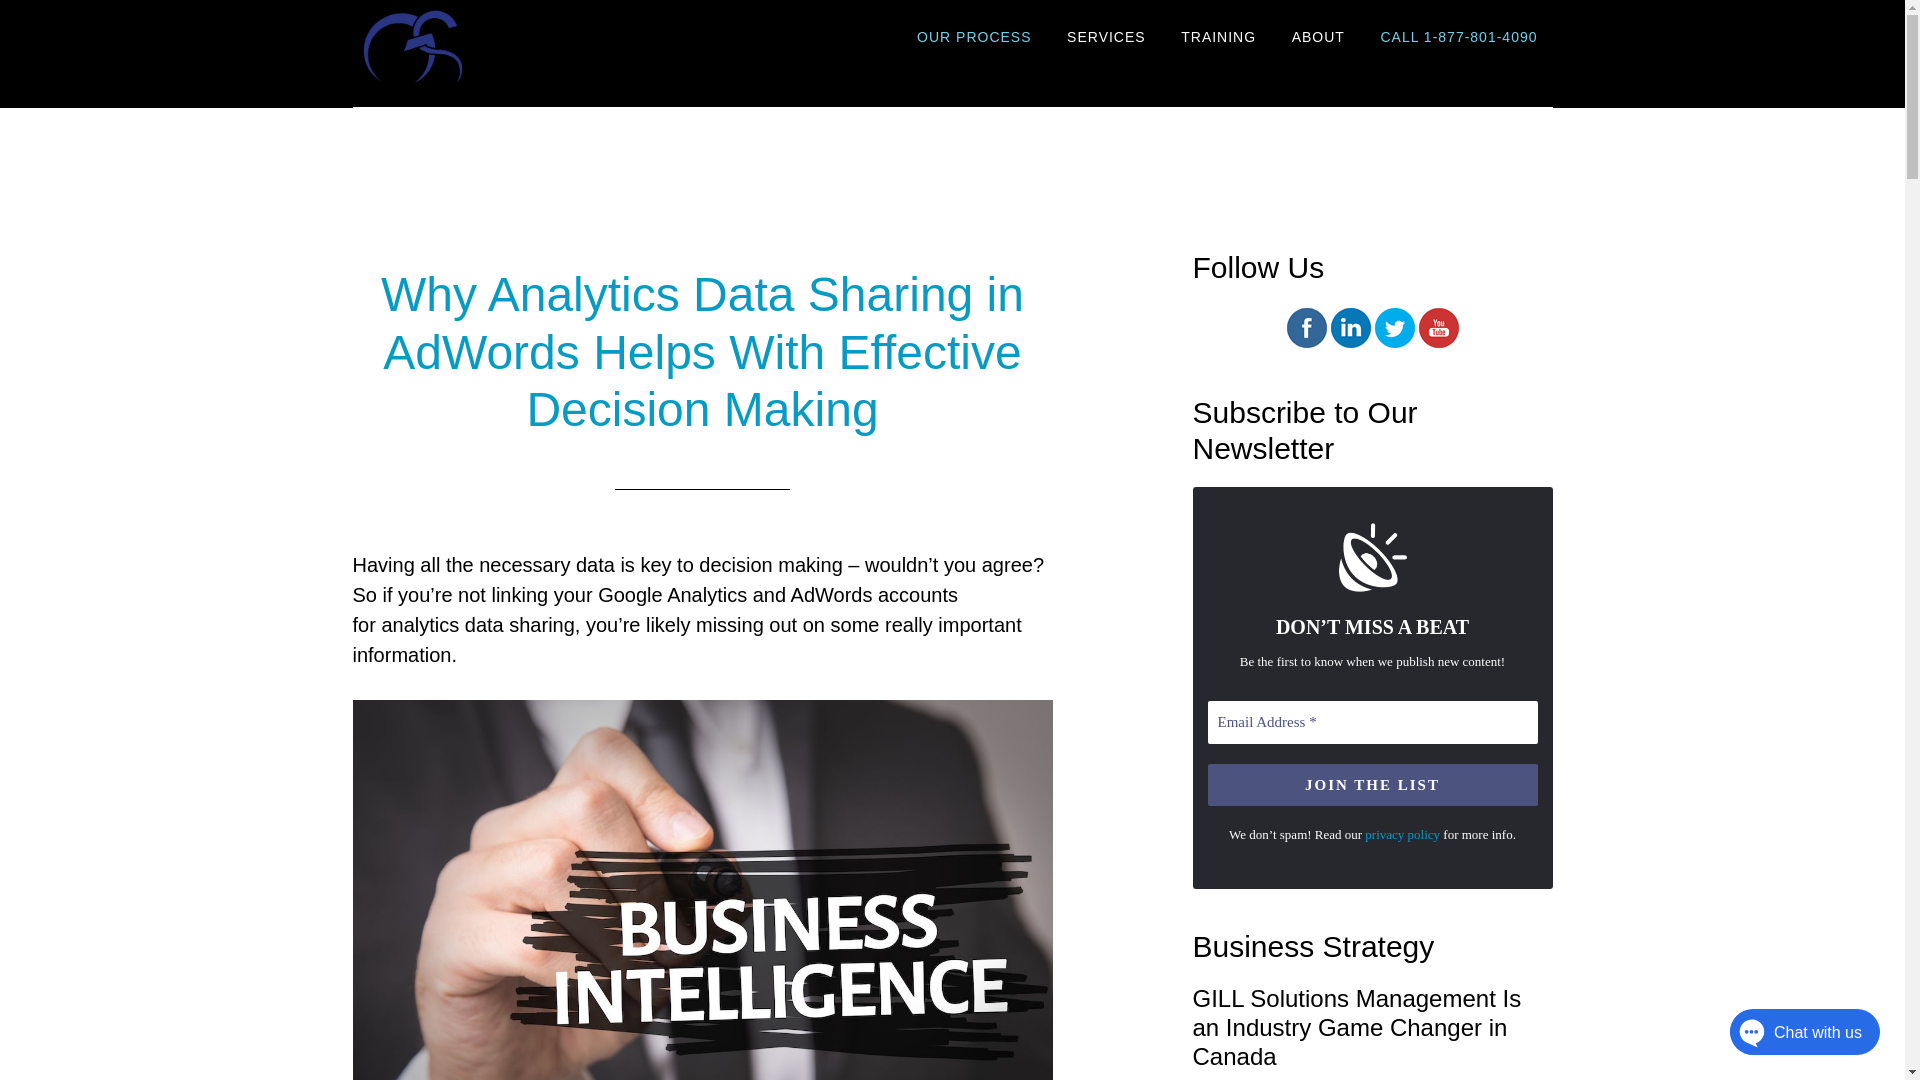 The image size is (1920, 1080). Describe the element at coordinates (1438, 327) in the screenshot. I see `YouTube` at that location.